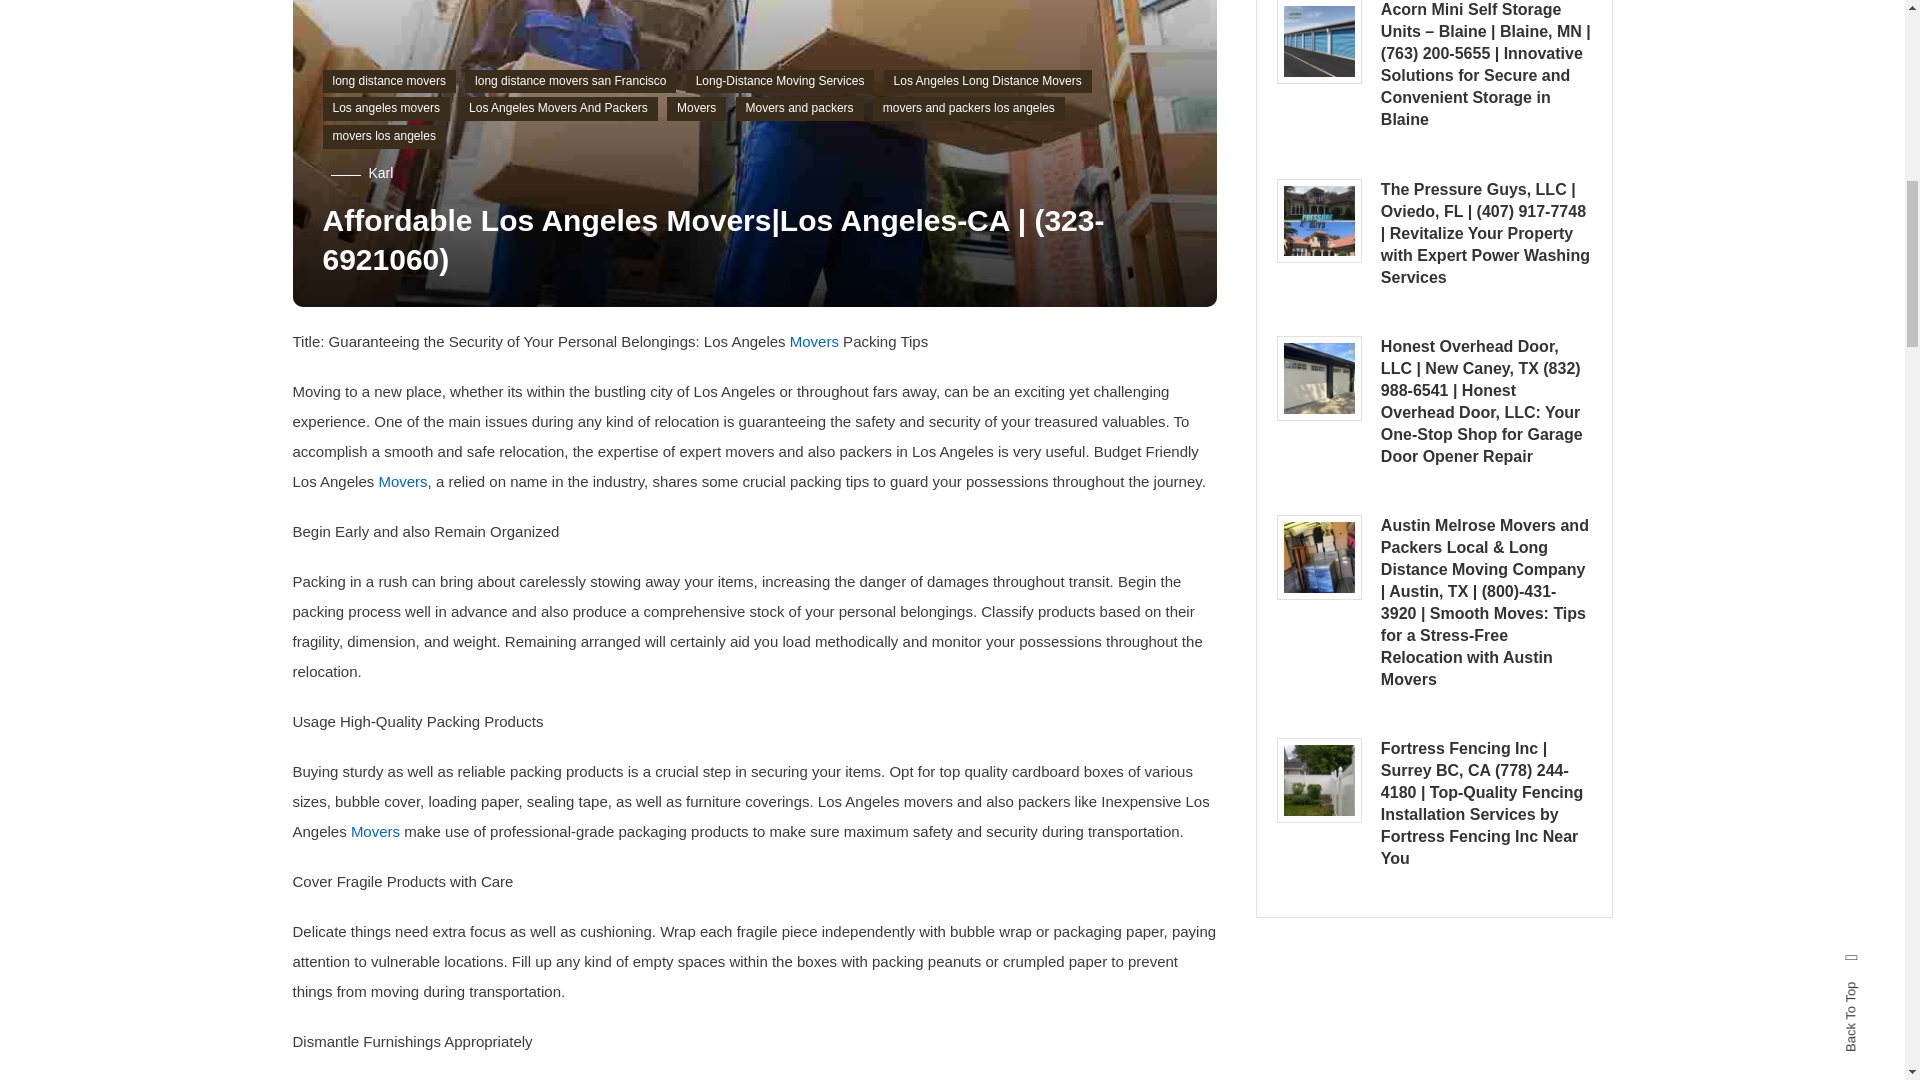  Describe the element at coordinates (388, 82) in the screenshot. I see `long distance movers` at that location.